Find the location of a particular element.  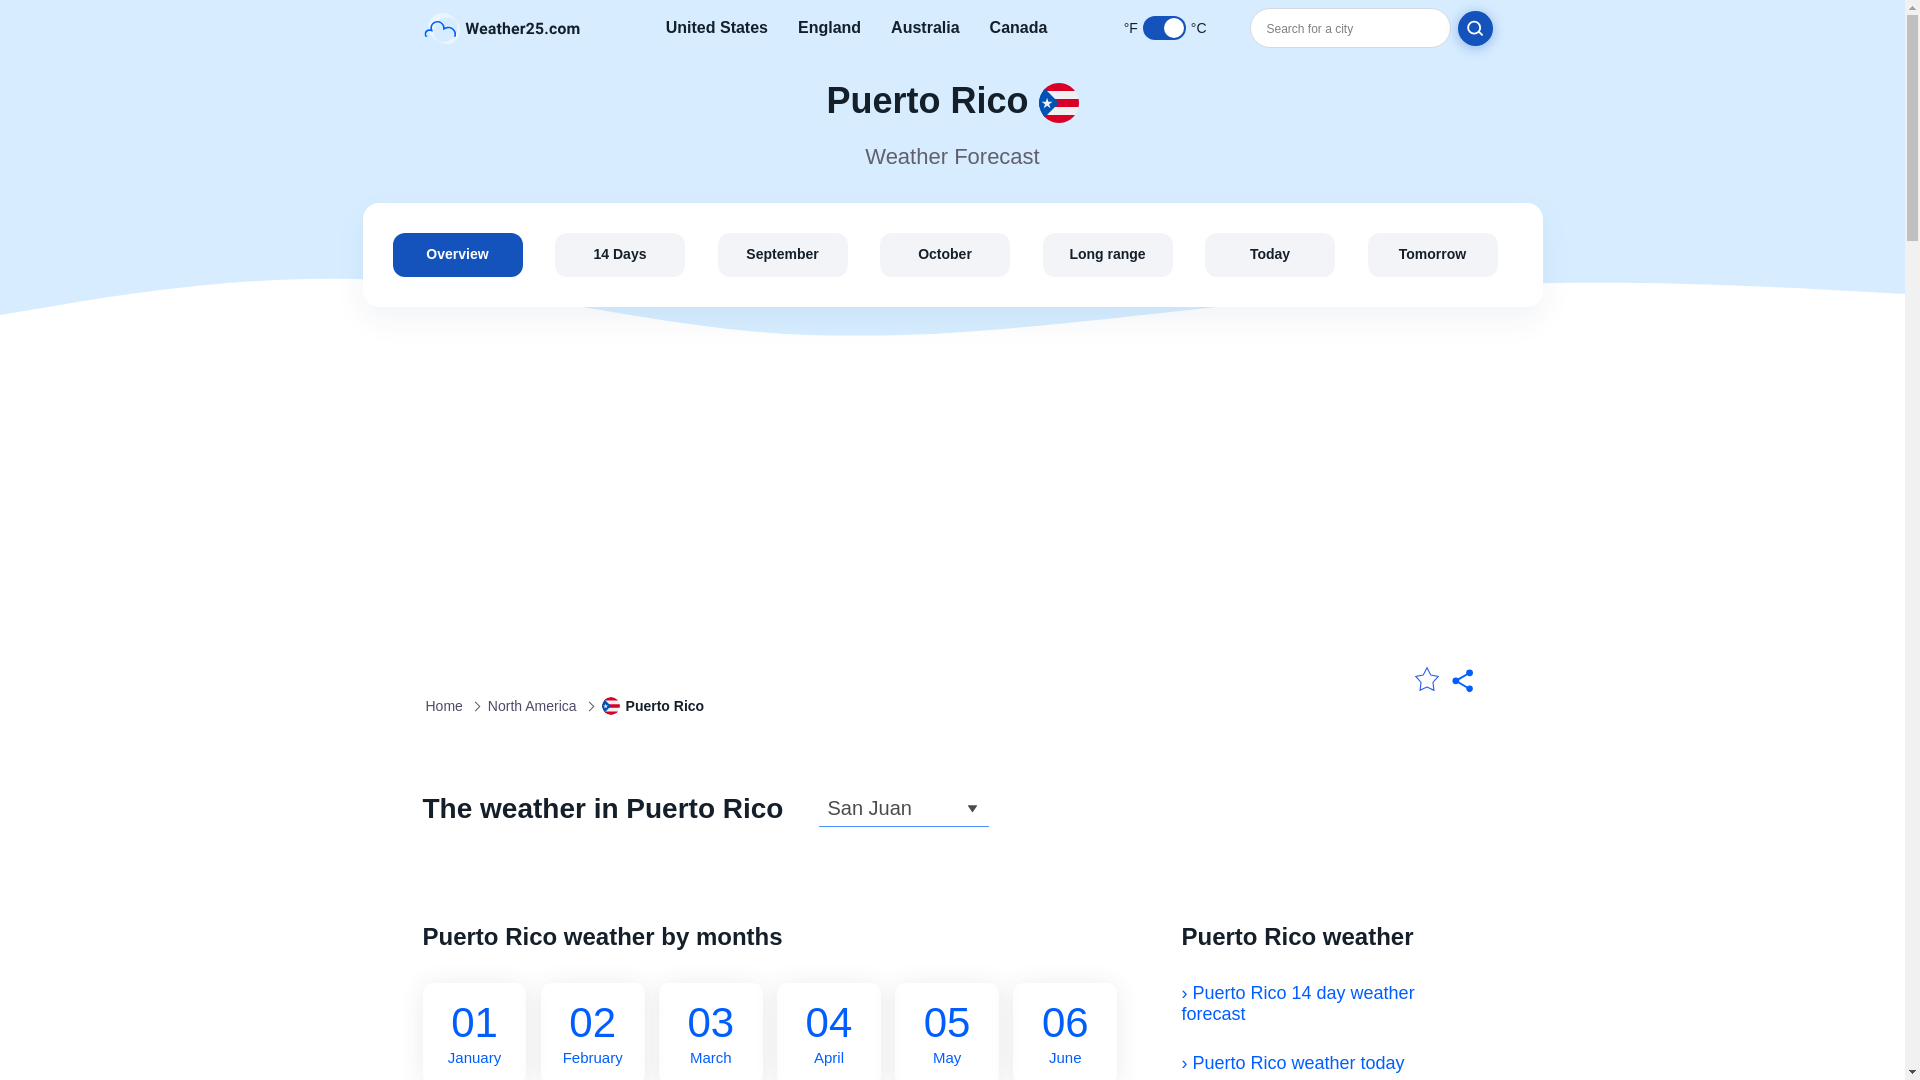

Puerto Rico weather in February is located at coordinates (593, 1031).